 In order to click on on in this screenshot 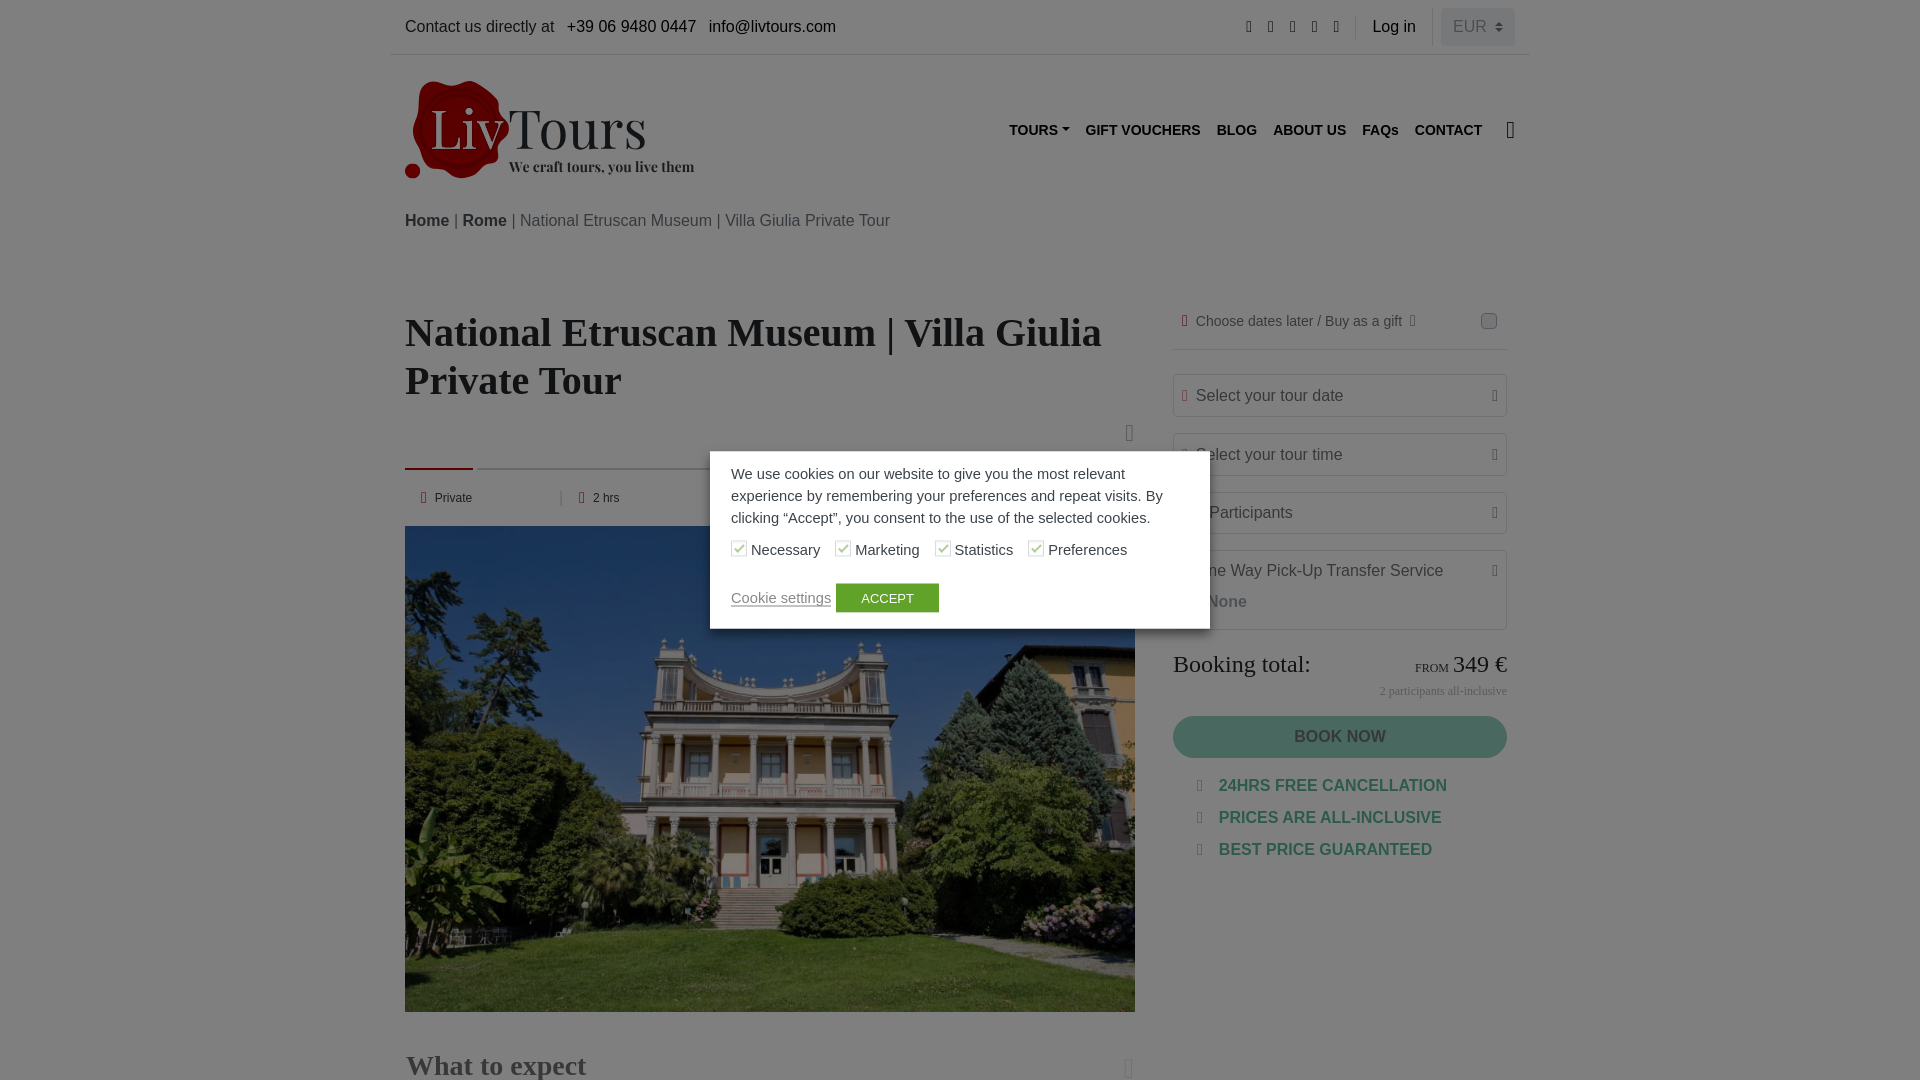, I will do `click(1036, 549)`.